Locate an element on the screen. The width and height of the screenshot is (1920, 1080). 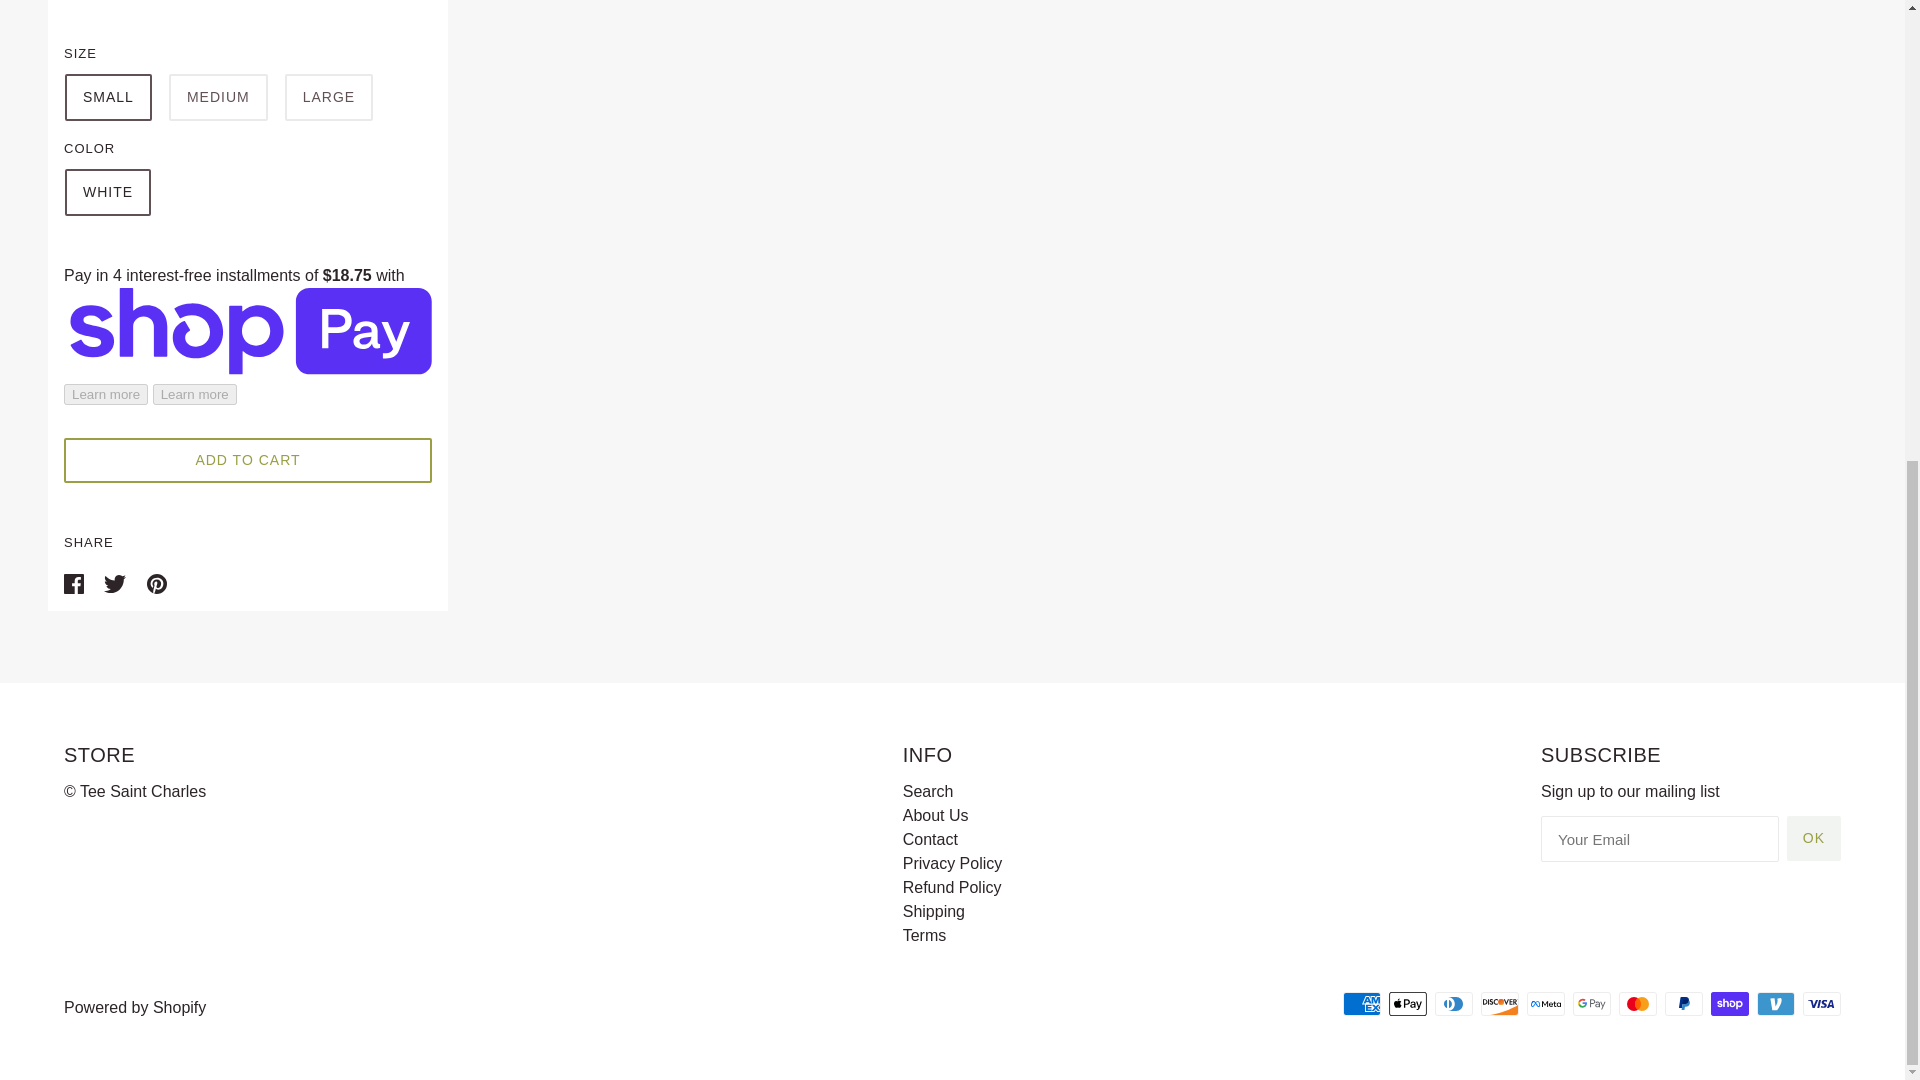
Discover is located at coordinates (1499, 1004).